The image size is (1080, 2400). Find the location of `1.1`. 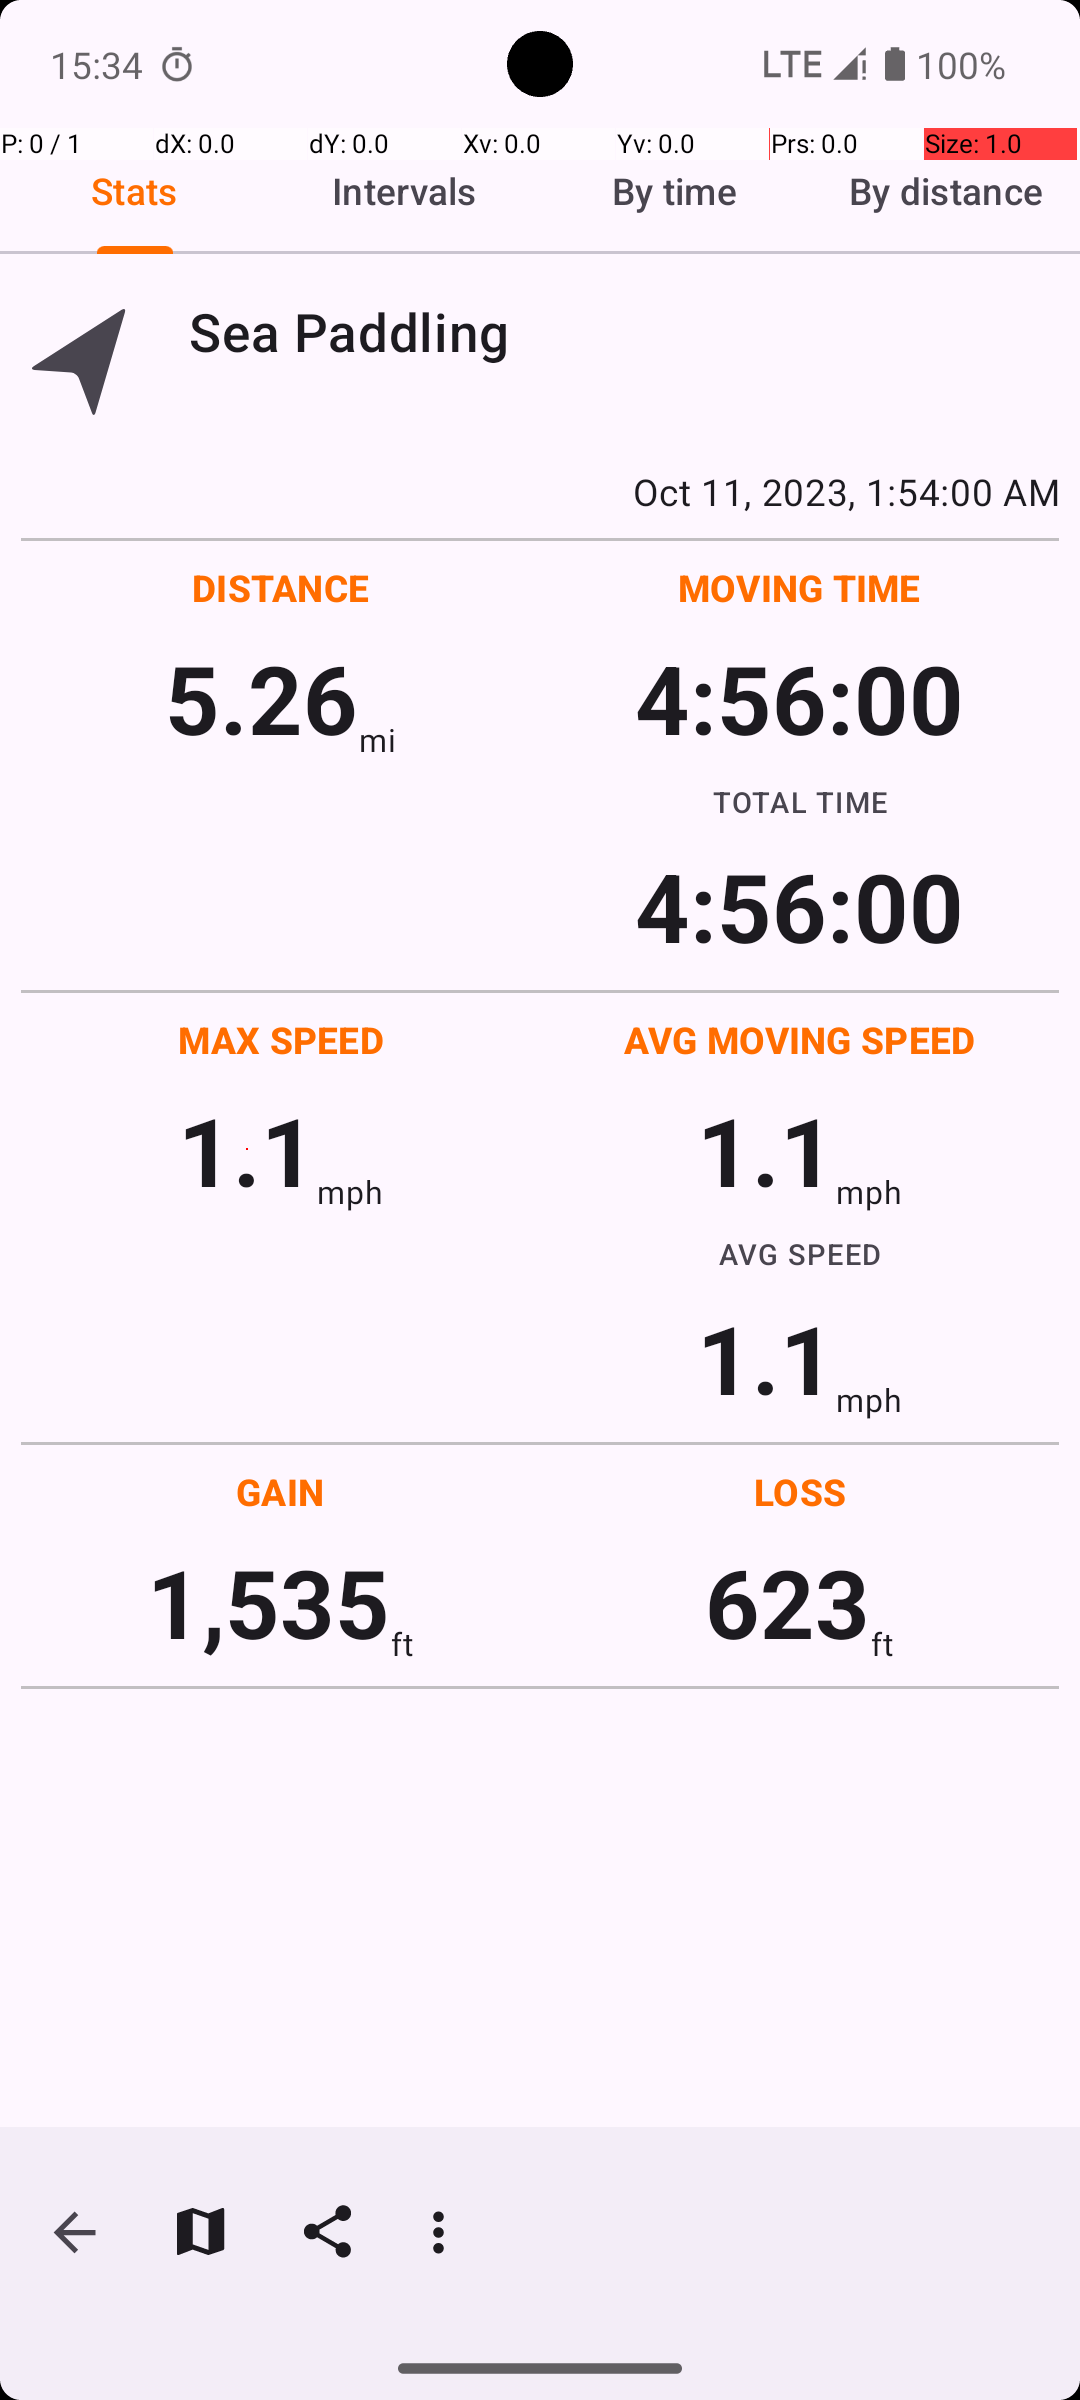

1.1 is located at coordinates (247, 1150).